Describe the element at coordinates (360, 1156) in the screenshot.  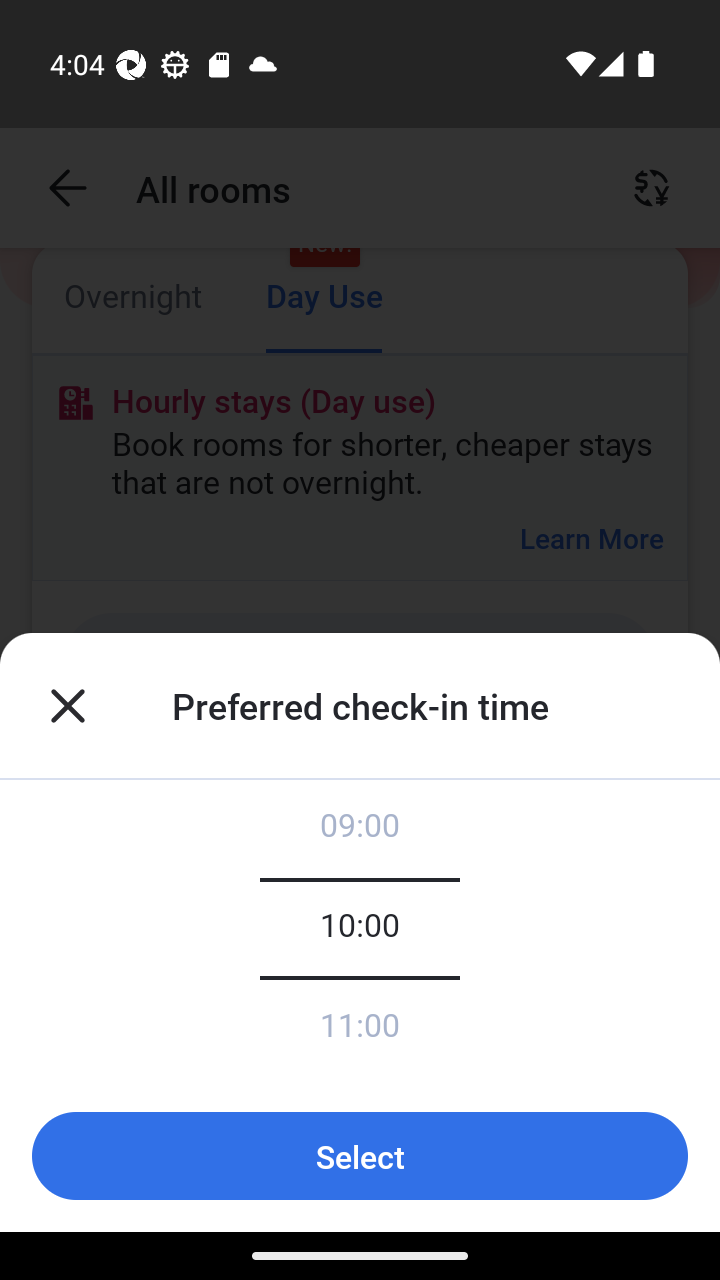
I see `Select` at that location.